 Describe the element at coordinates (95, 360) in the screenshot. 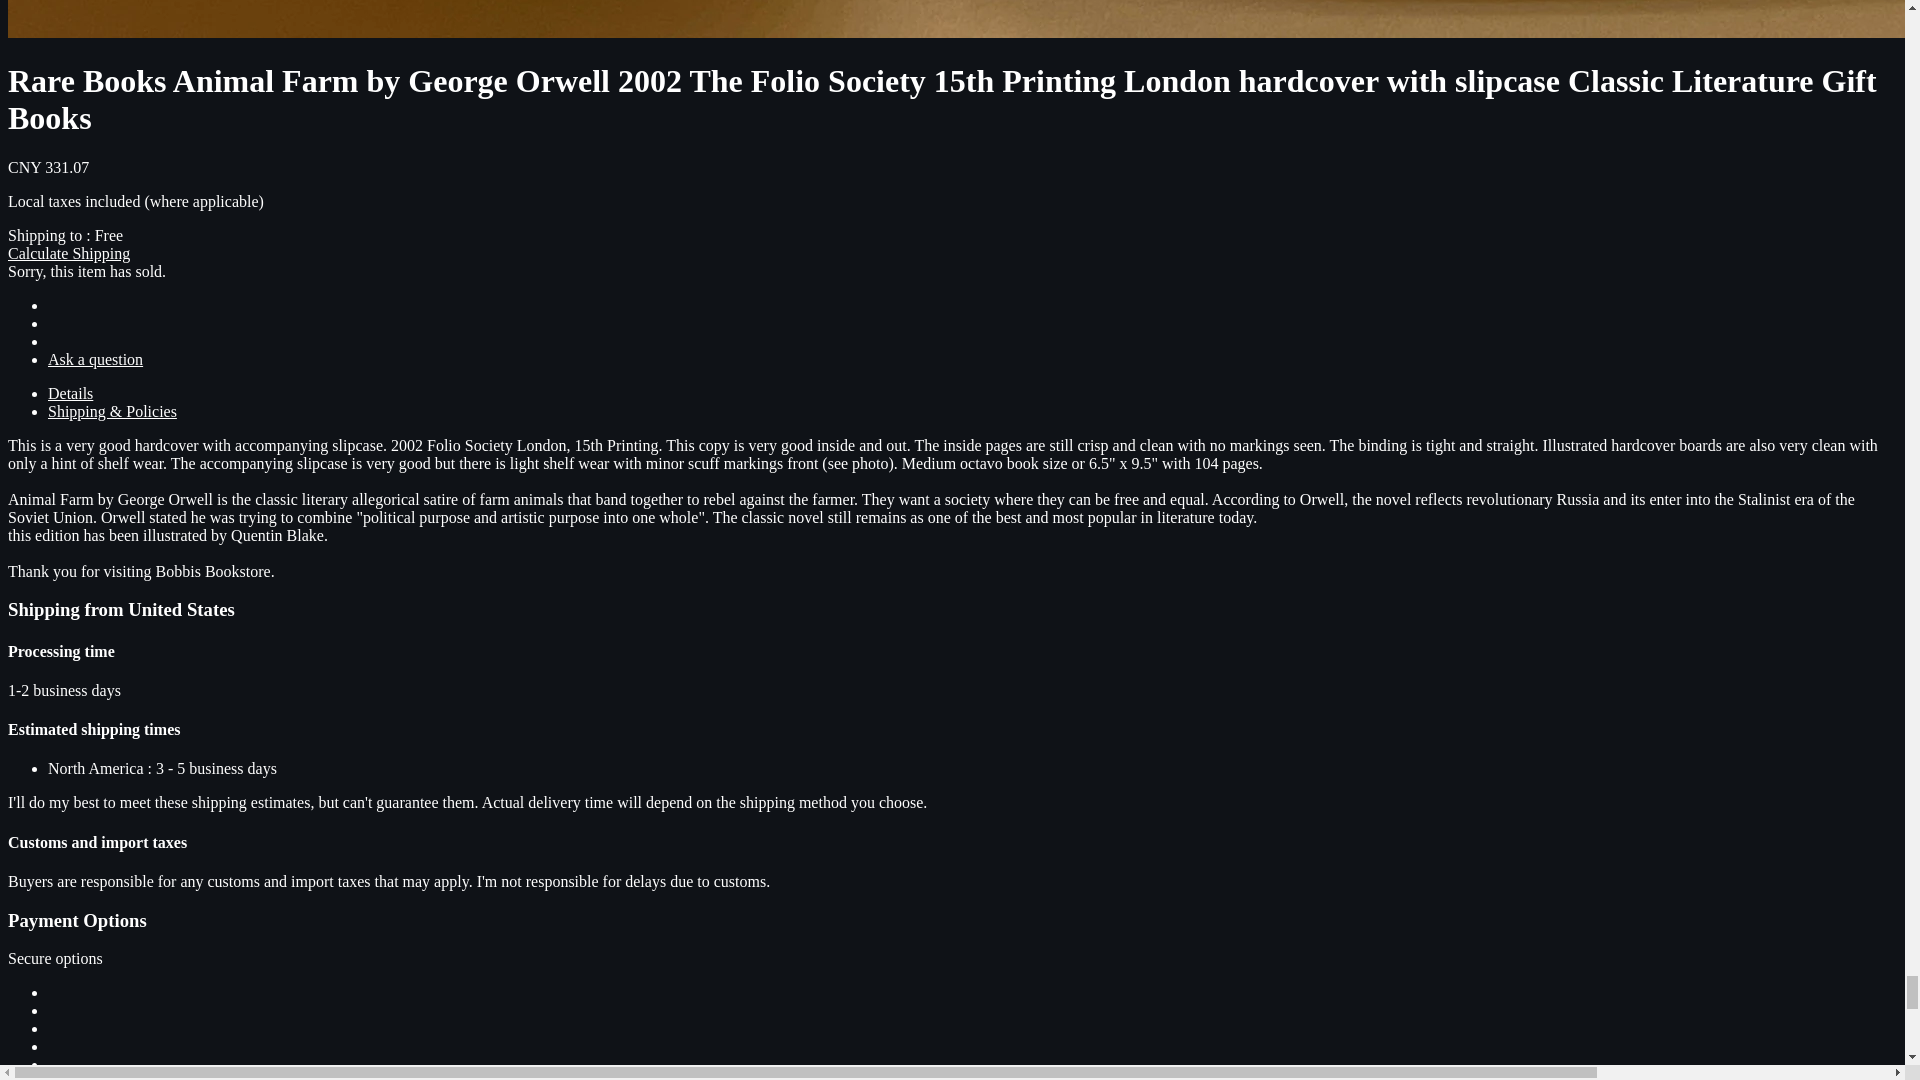

I see `Ask a question` at that location.